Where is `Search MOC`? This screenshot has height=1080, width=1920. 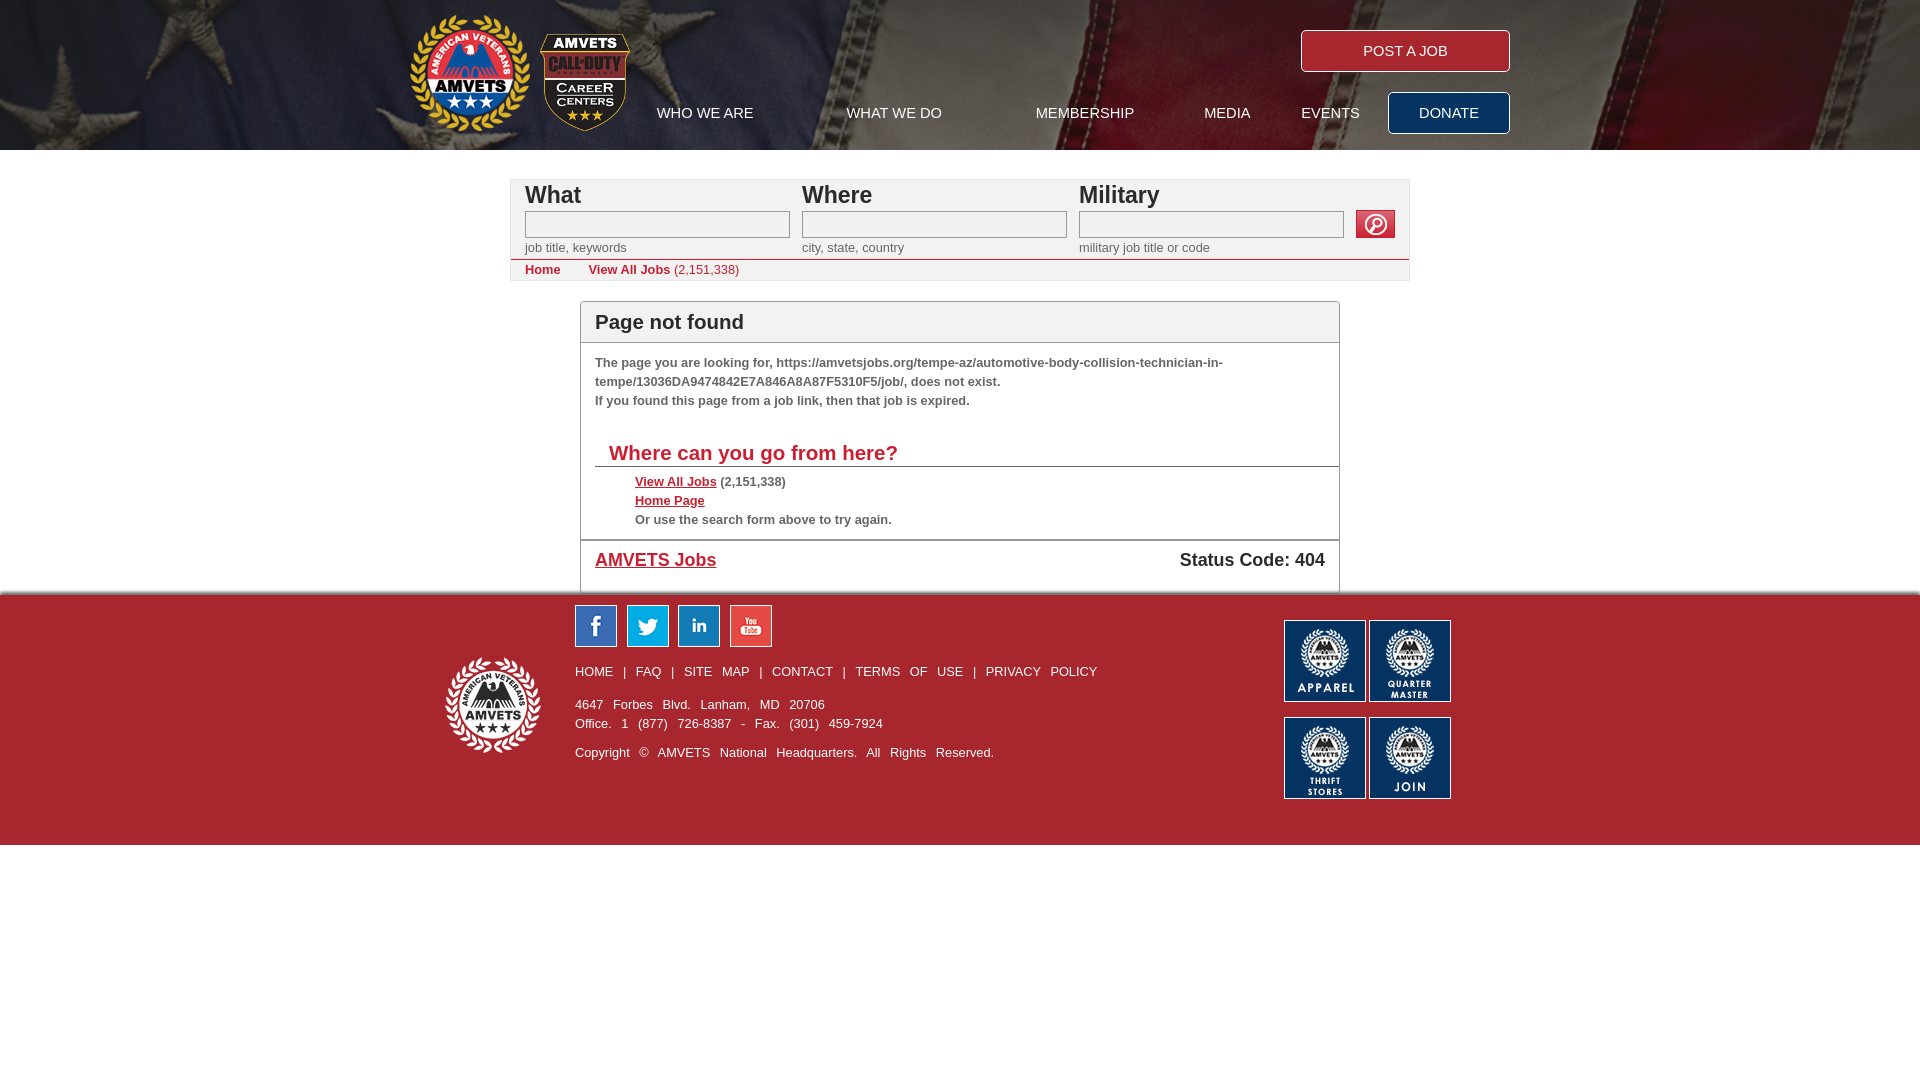 Search MOC is located at coordinates (1212, 224).